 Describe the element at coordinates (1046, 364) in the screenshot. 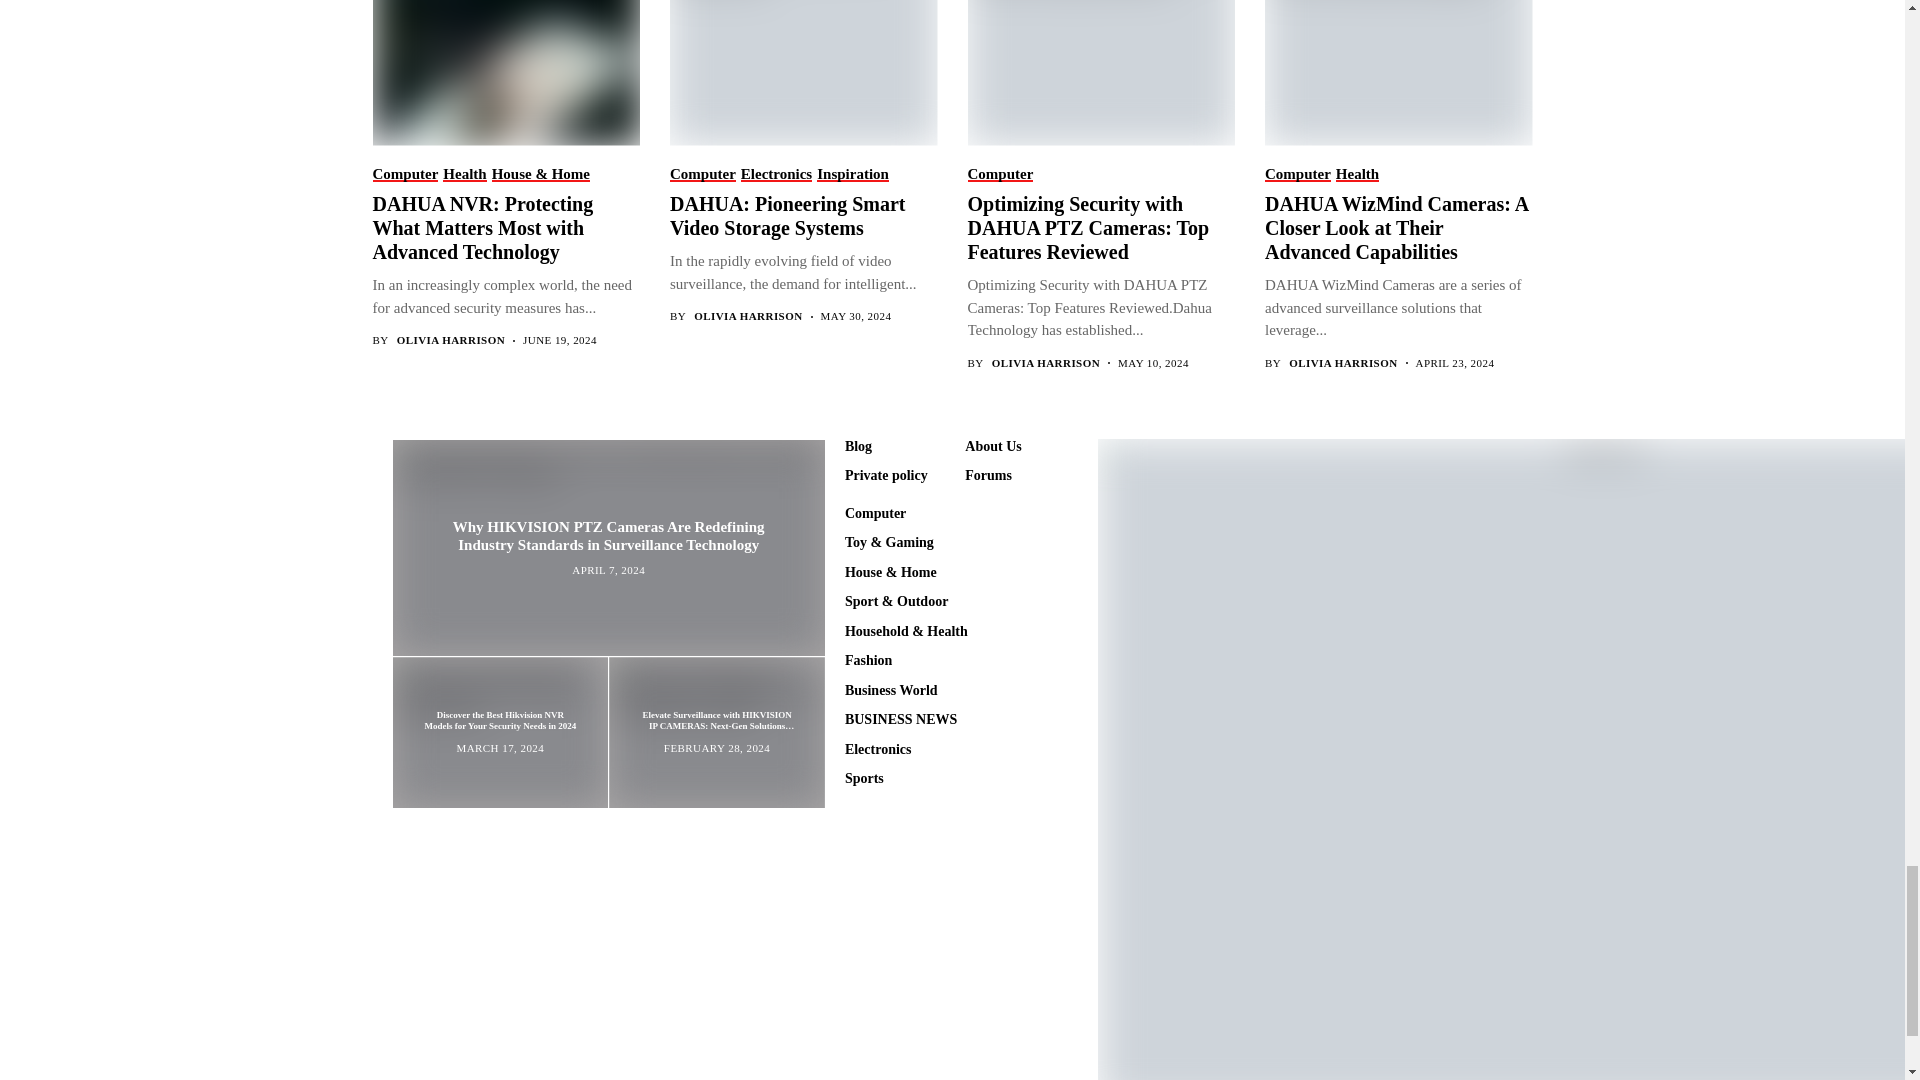

I see `Posts by Olivia Harrison` at that location.